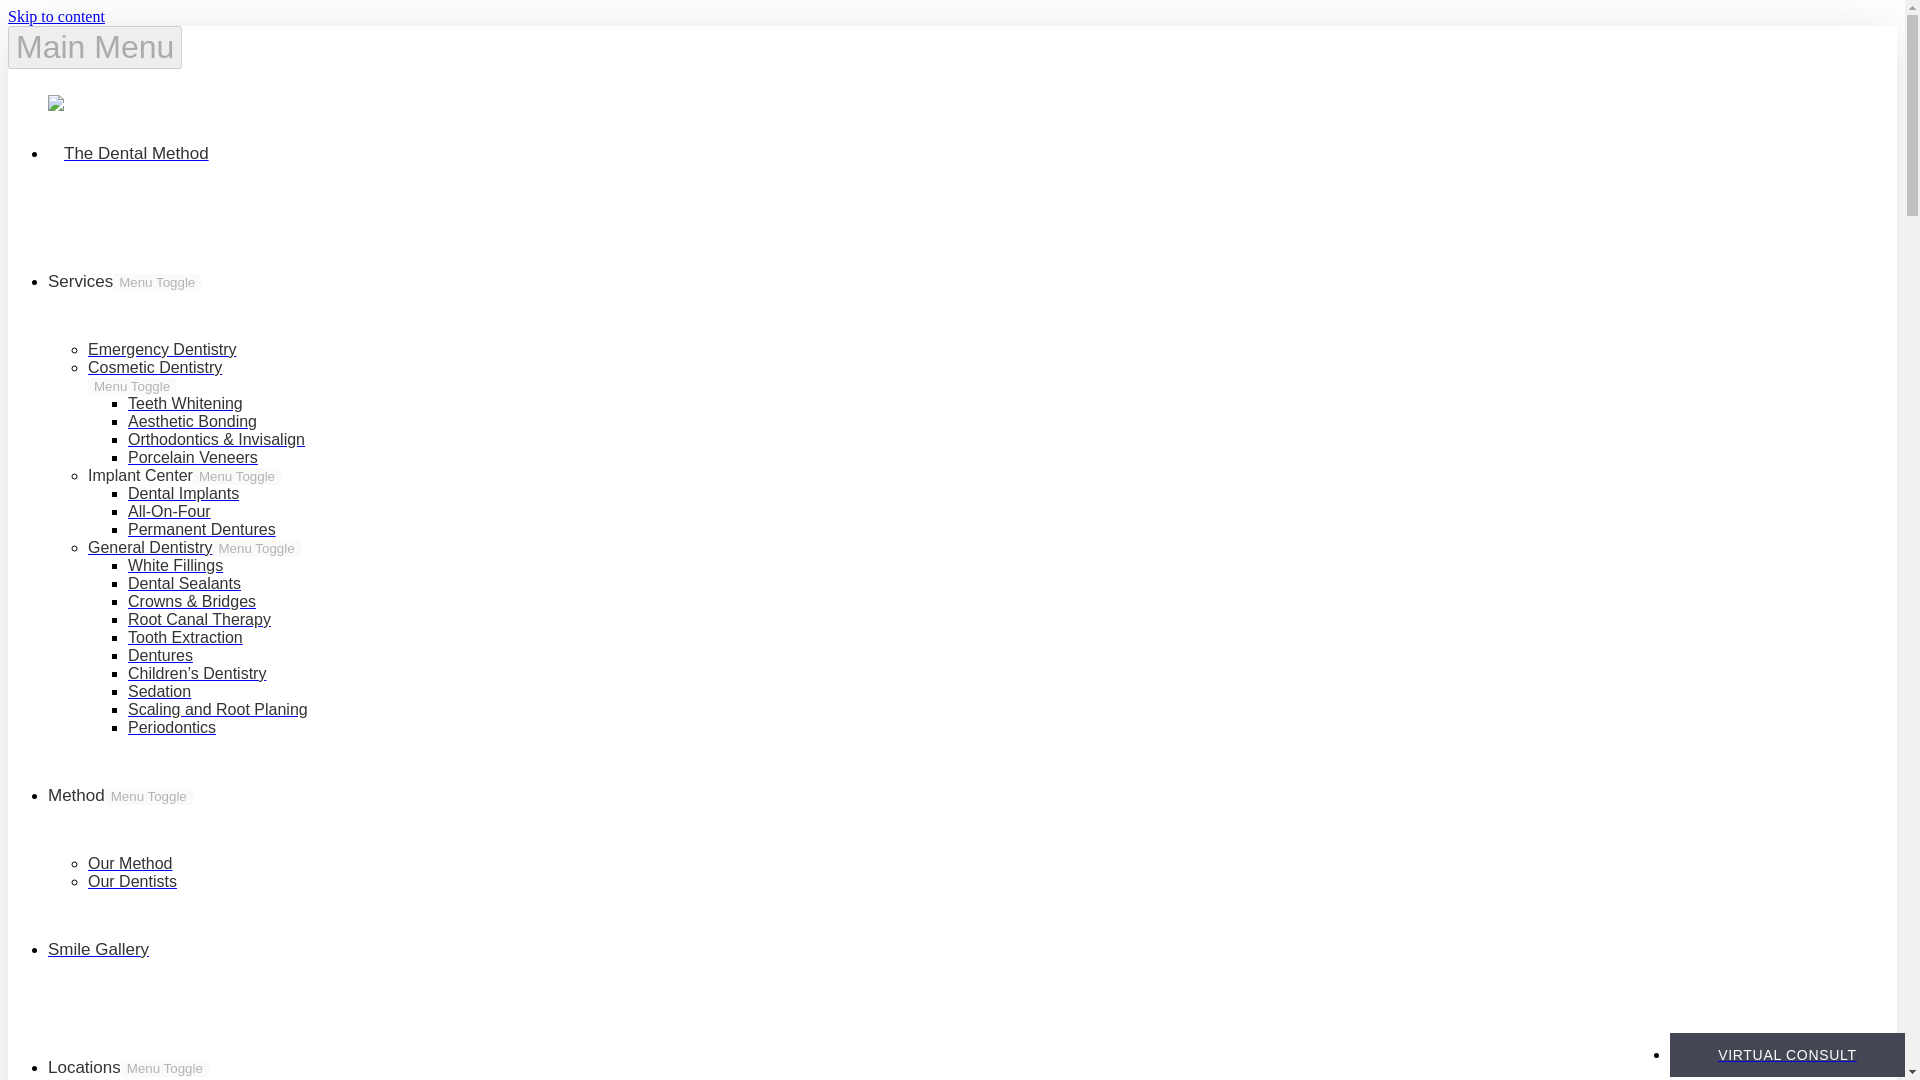  I want to click on All-On-Four, so click(170, 511).